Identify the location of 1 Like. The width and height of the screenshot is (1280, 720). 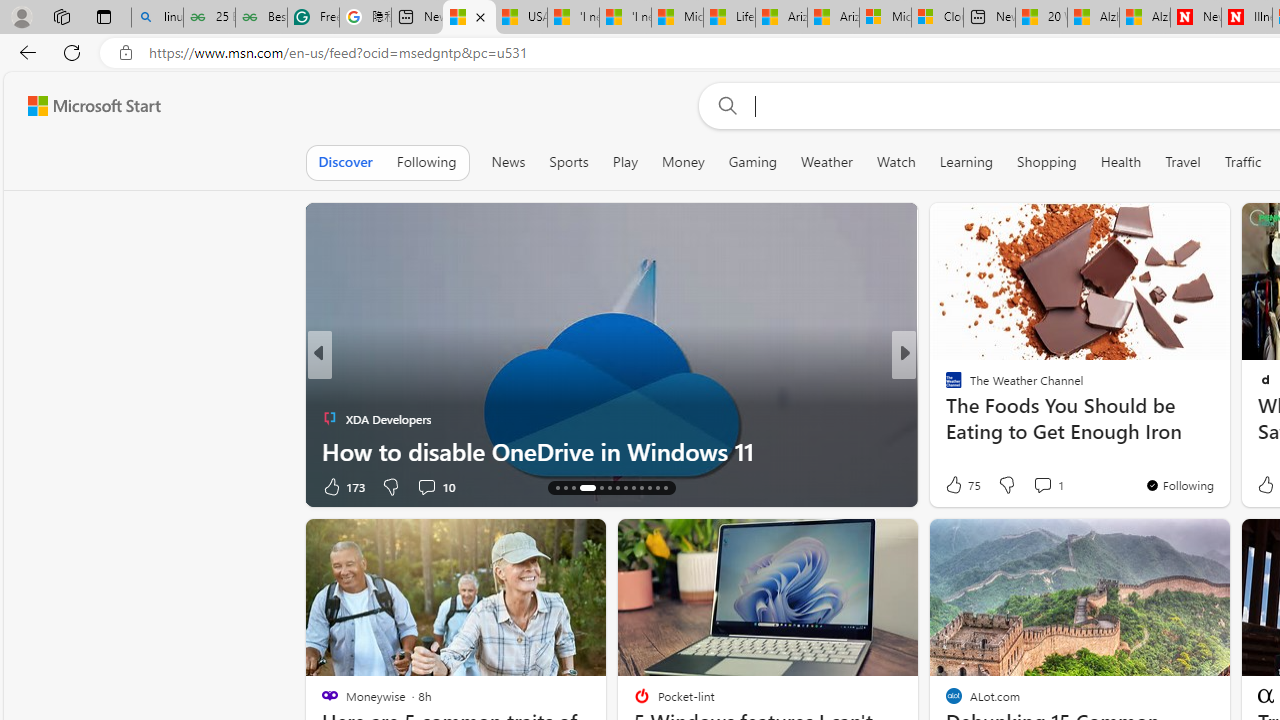
(952, 486).